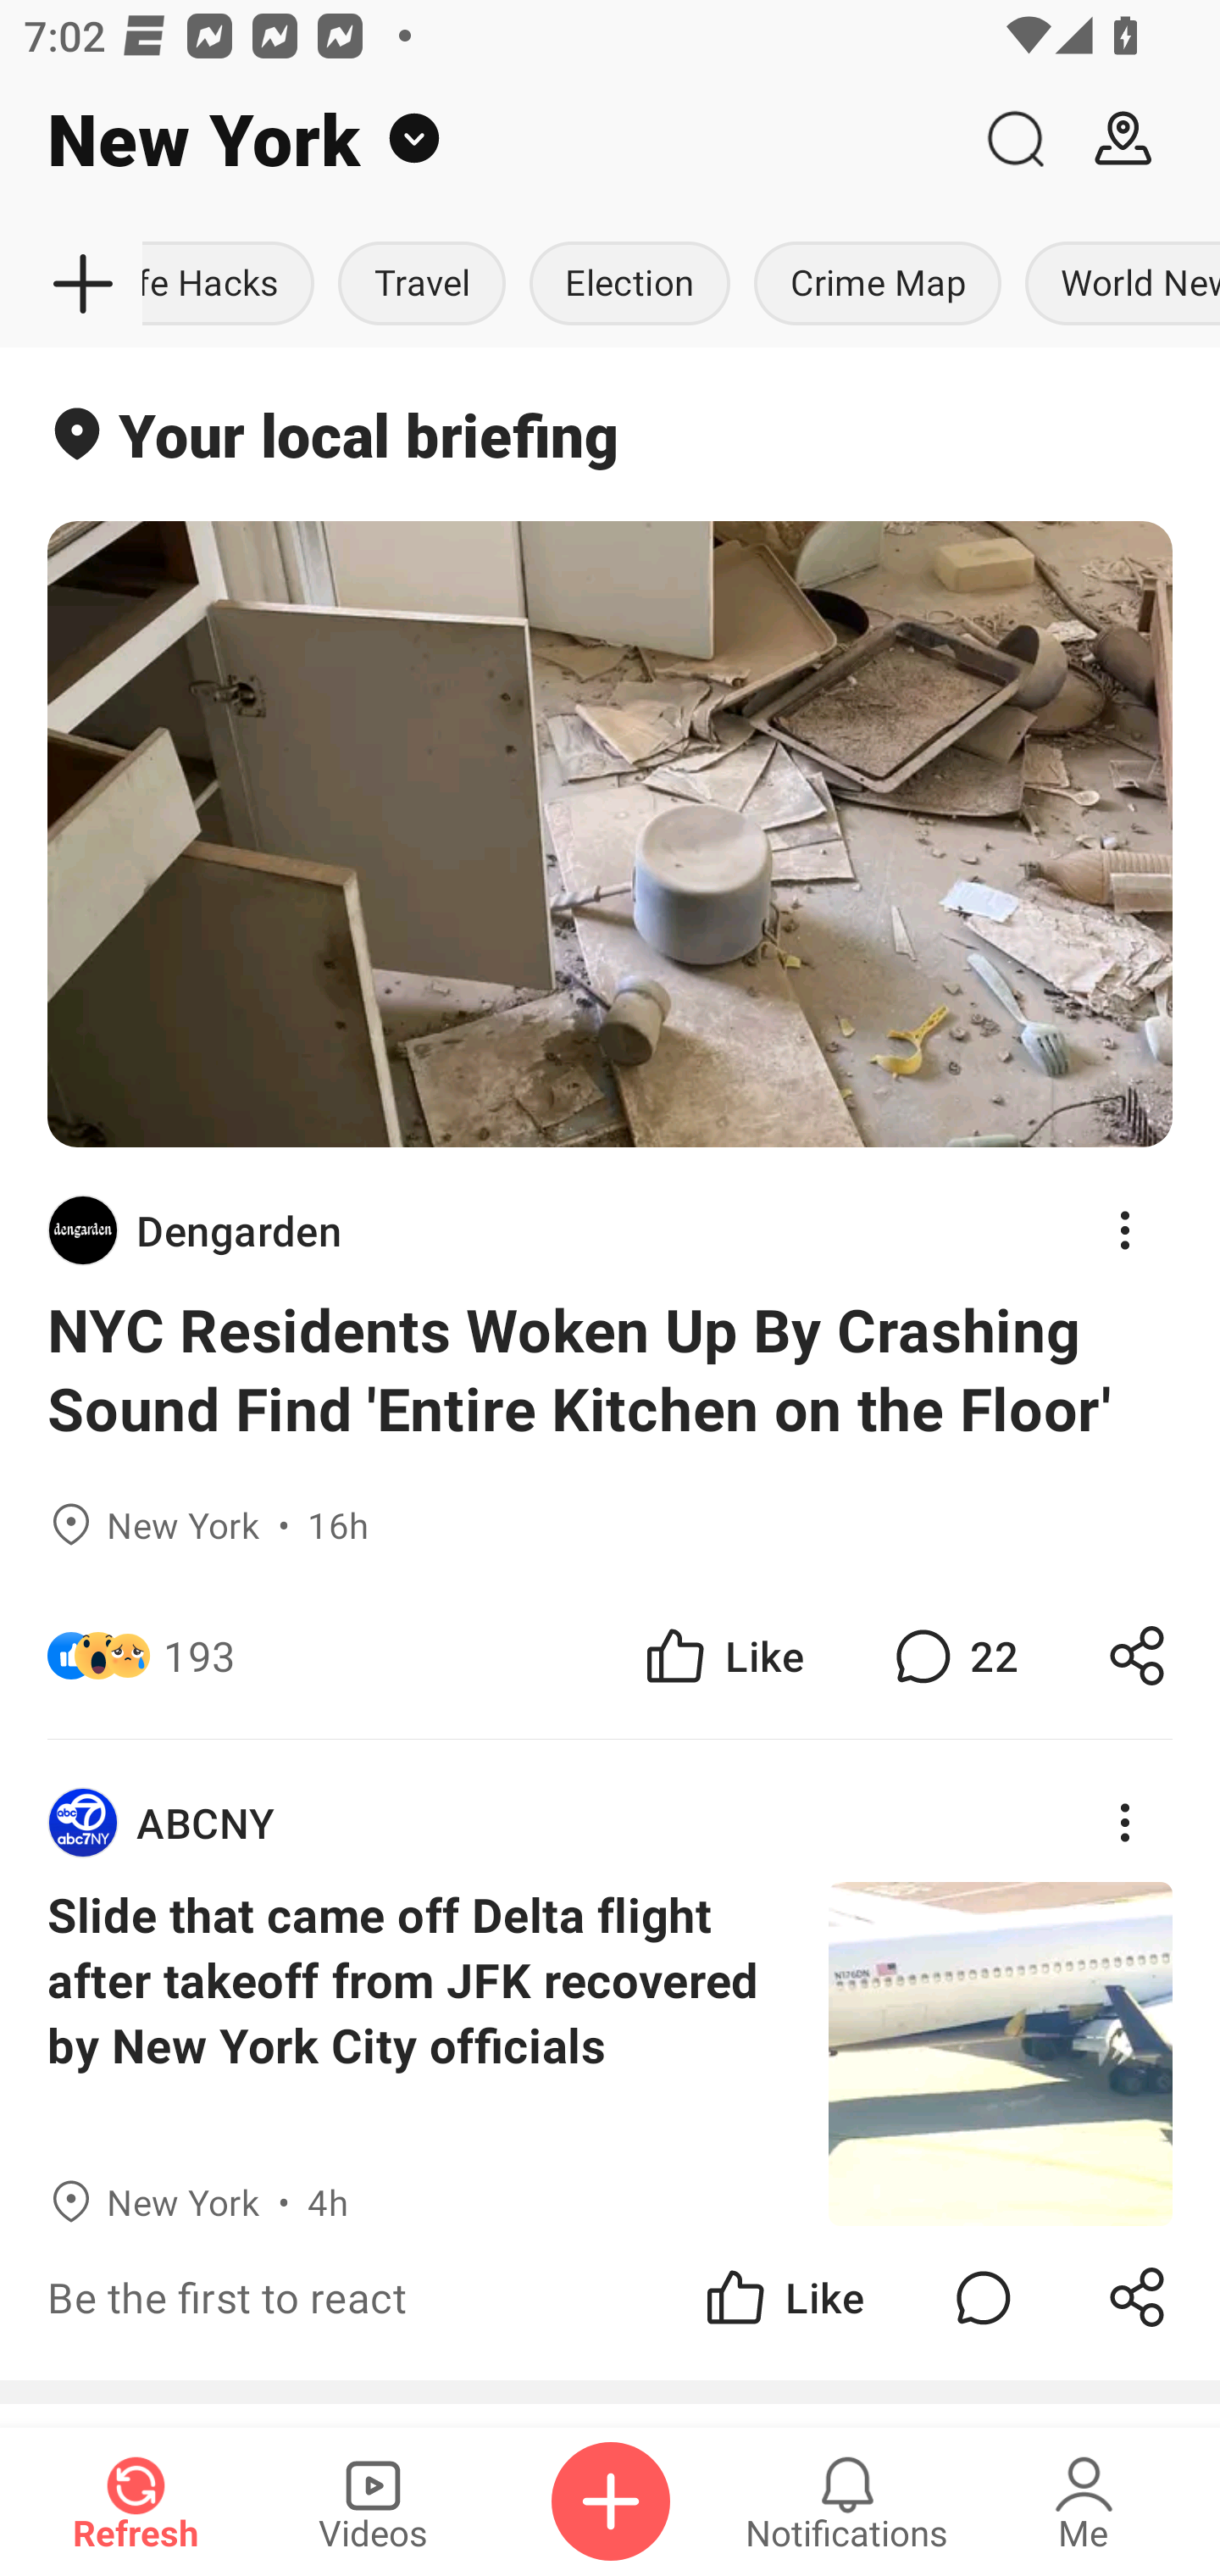  What do you see at coordinates (200, 1654) in the screenshot?
I see `193` at bounding box center [200, 1654].